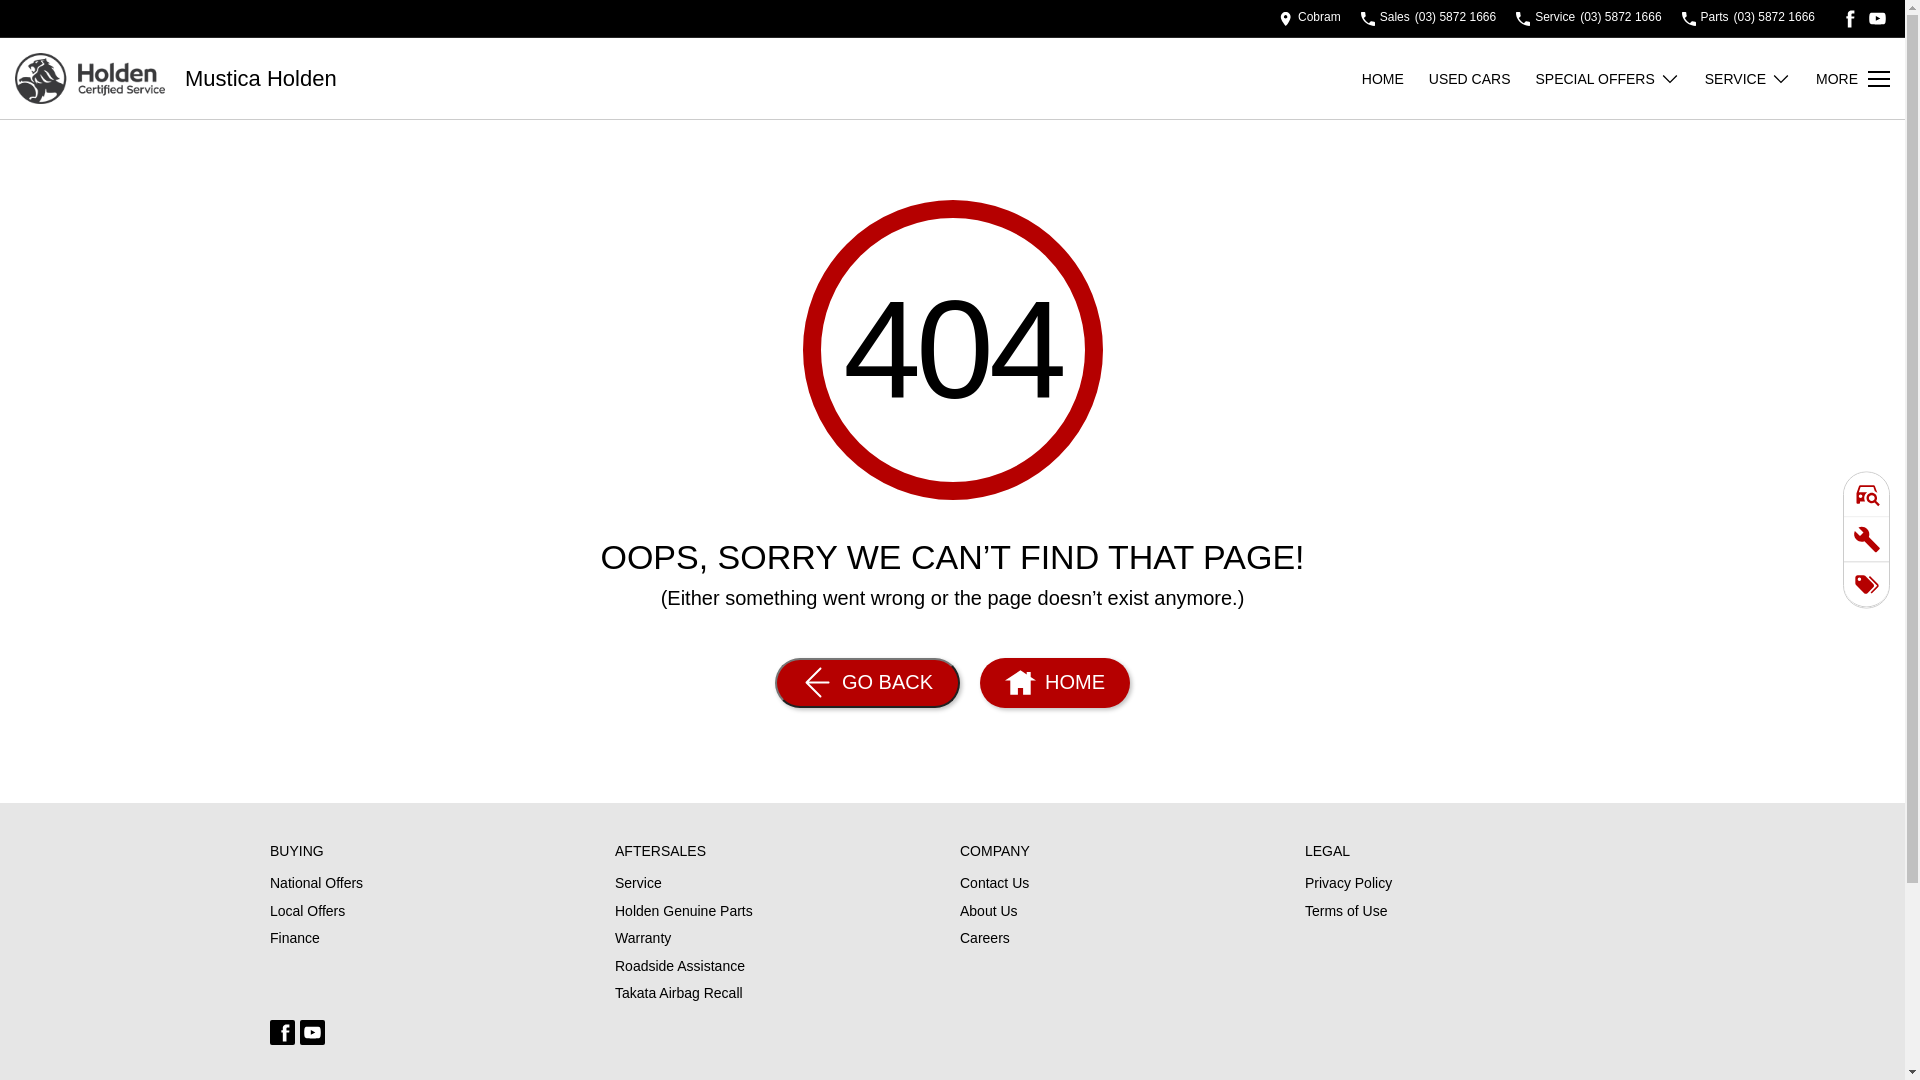  I want to click on SERVICE, so click(1748, 78).